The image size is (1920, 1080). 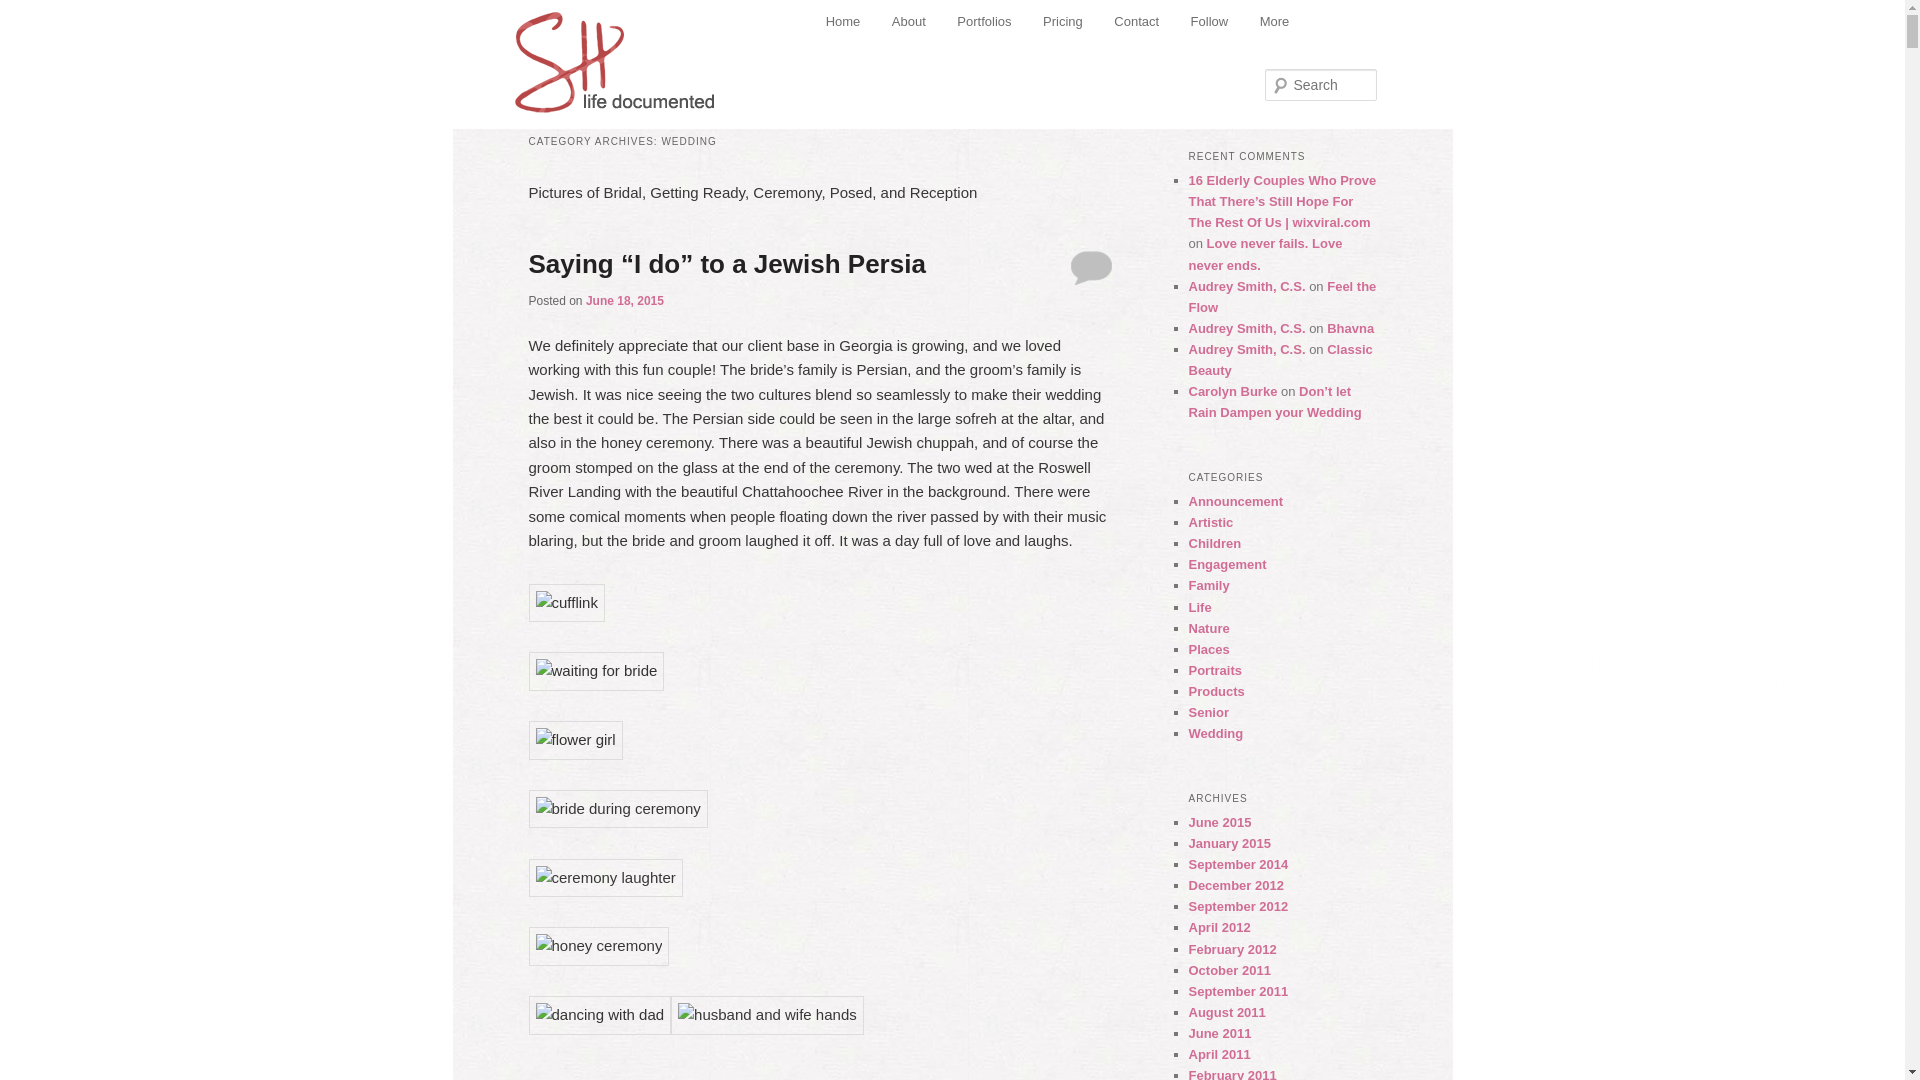 What do you see at coordinates (1274, 22) in the screenshot?
I see `More` at bounding box center [1274, 22].